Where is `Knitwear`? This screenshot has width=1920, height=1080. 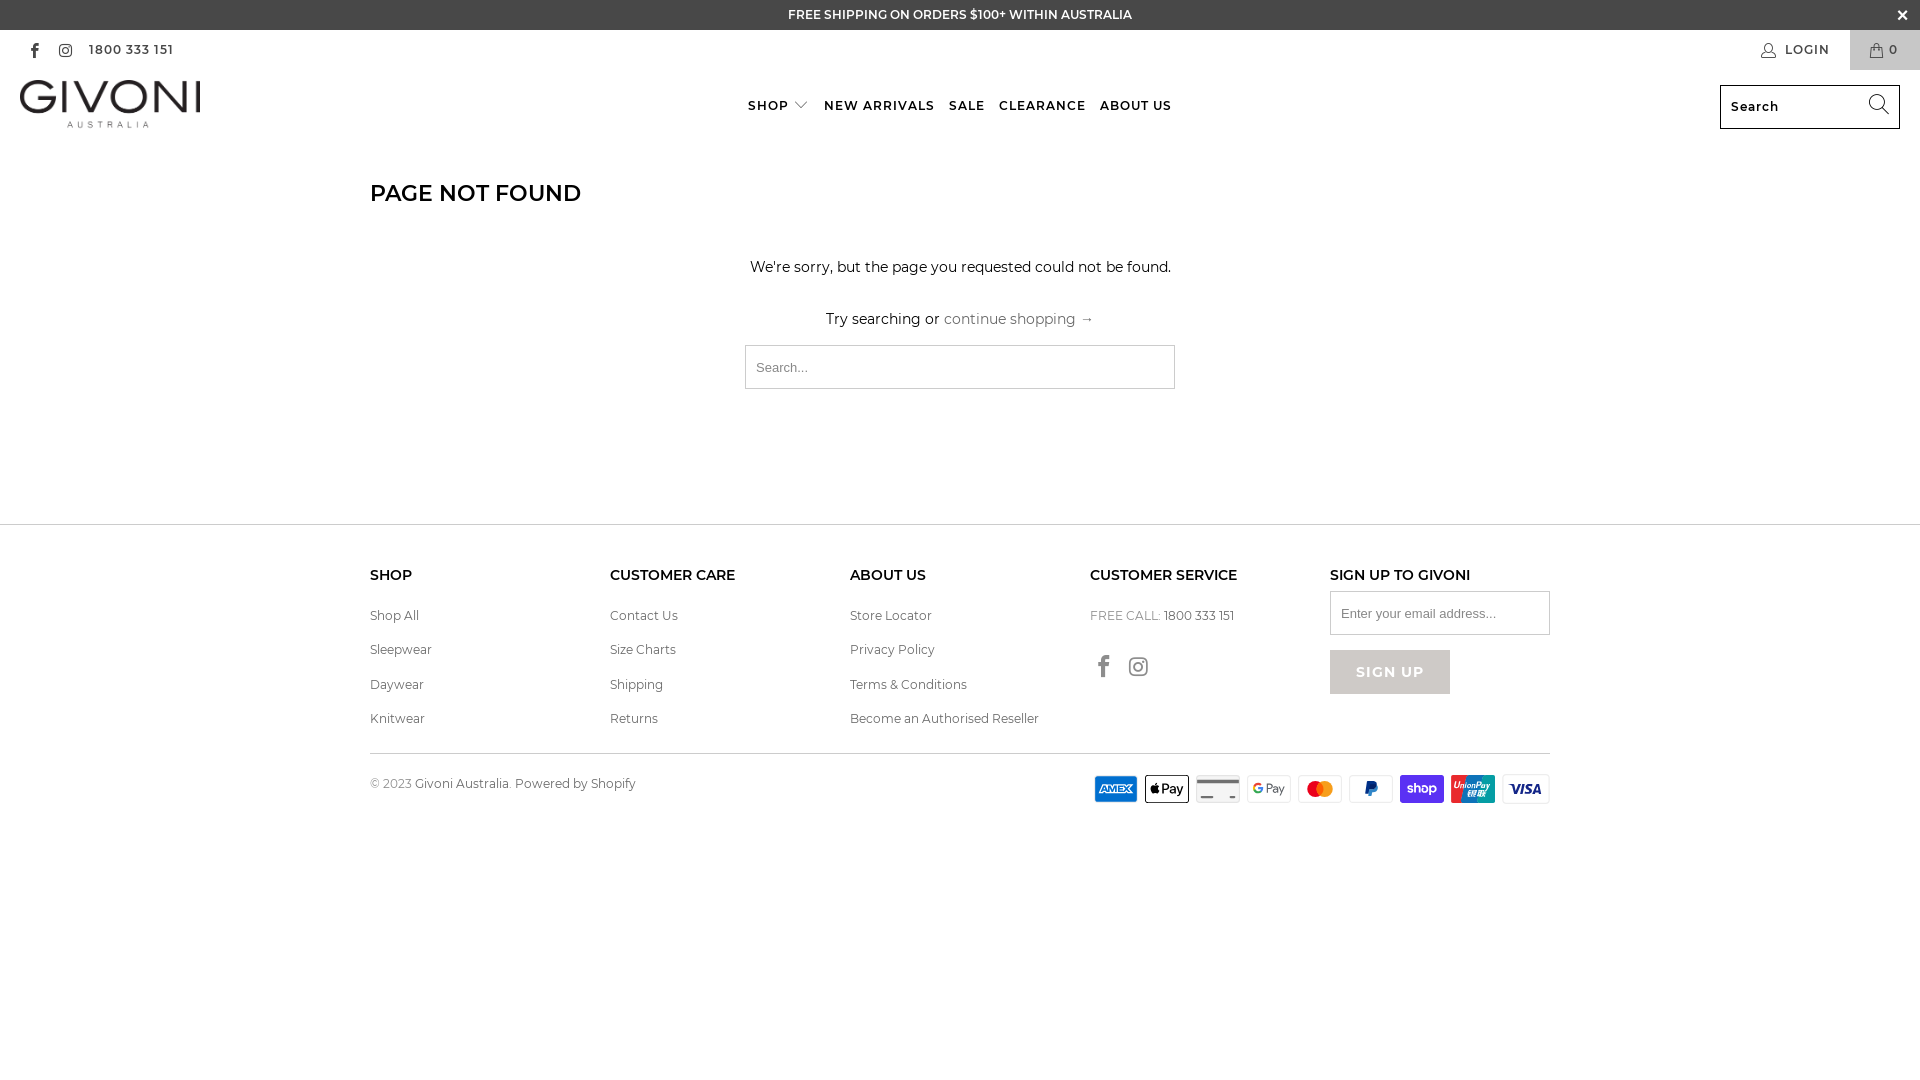
Knitwear is located at coordinates (398, 718).